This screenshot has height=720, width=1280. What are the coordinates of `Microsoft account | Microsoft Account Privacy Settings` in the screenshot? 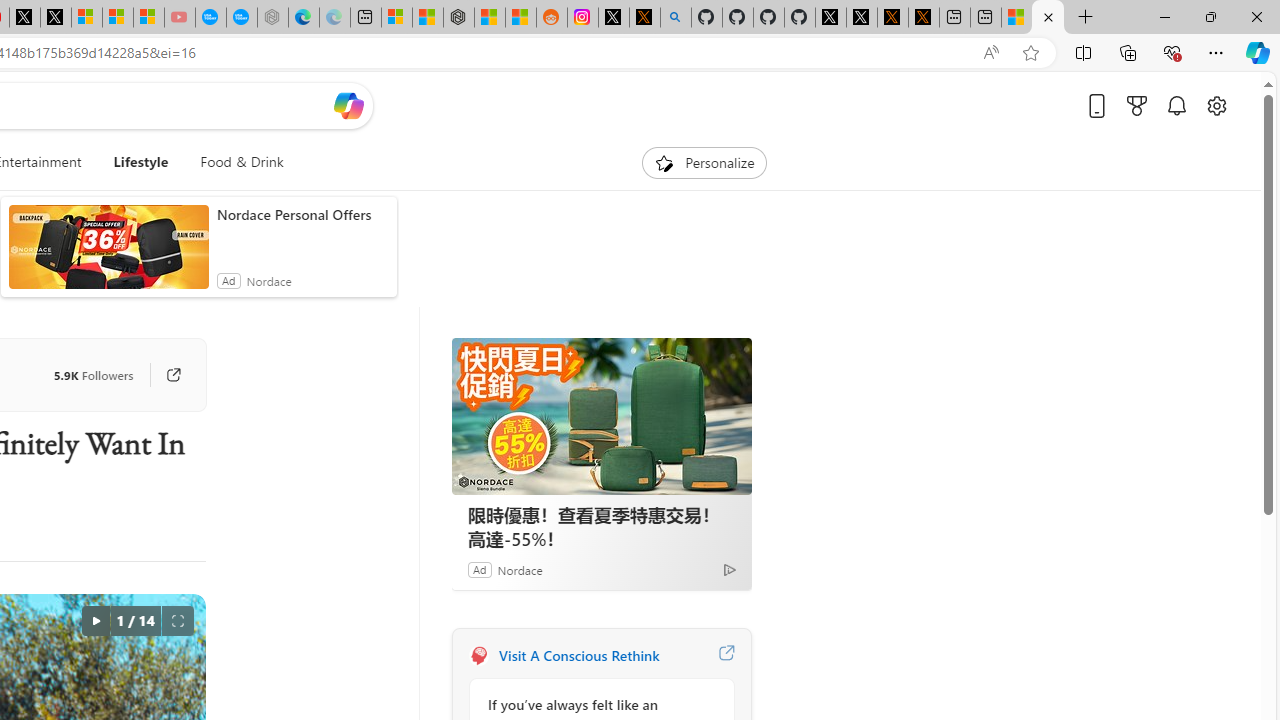 It's located at (396, 18).